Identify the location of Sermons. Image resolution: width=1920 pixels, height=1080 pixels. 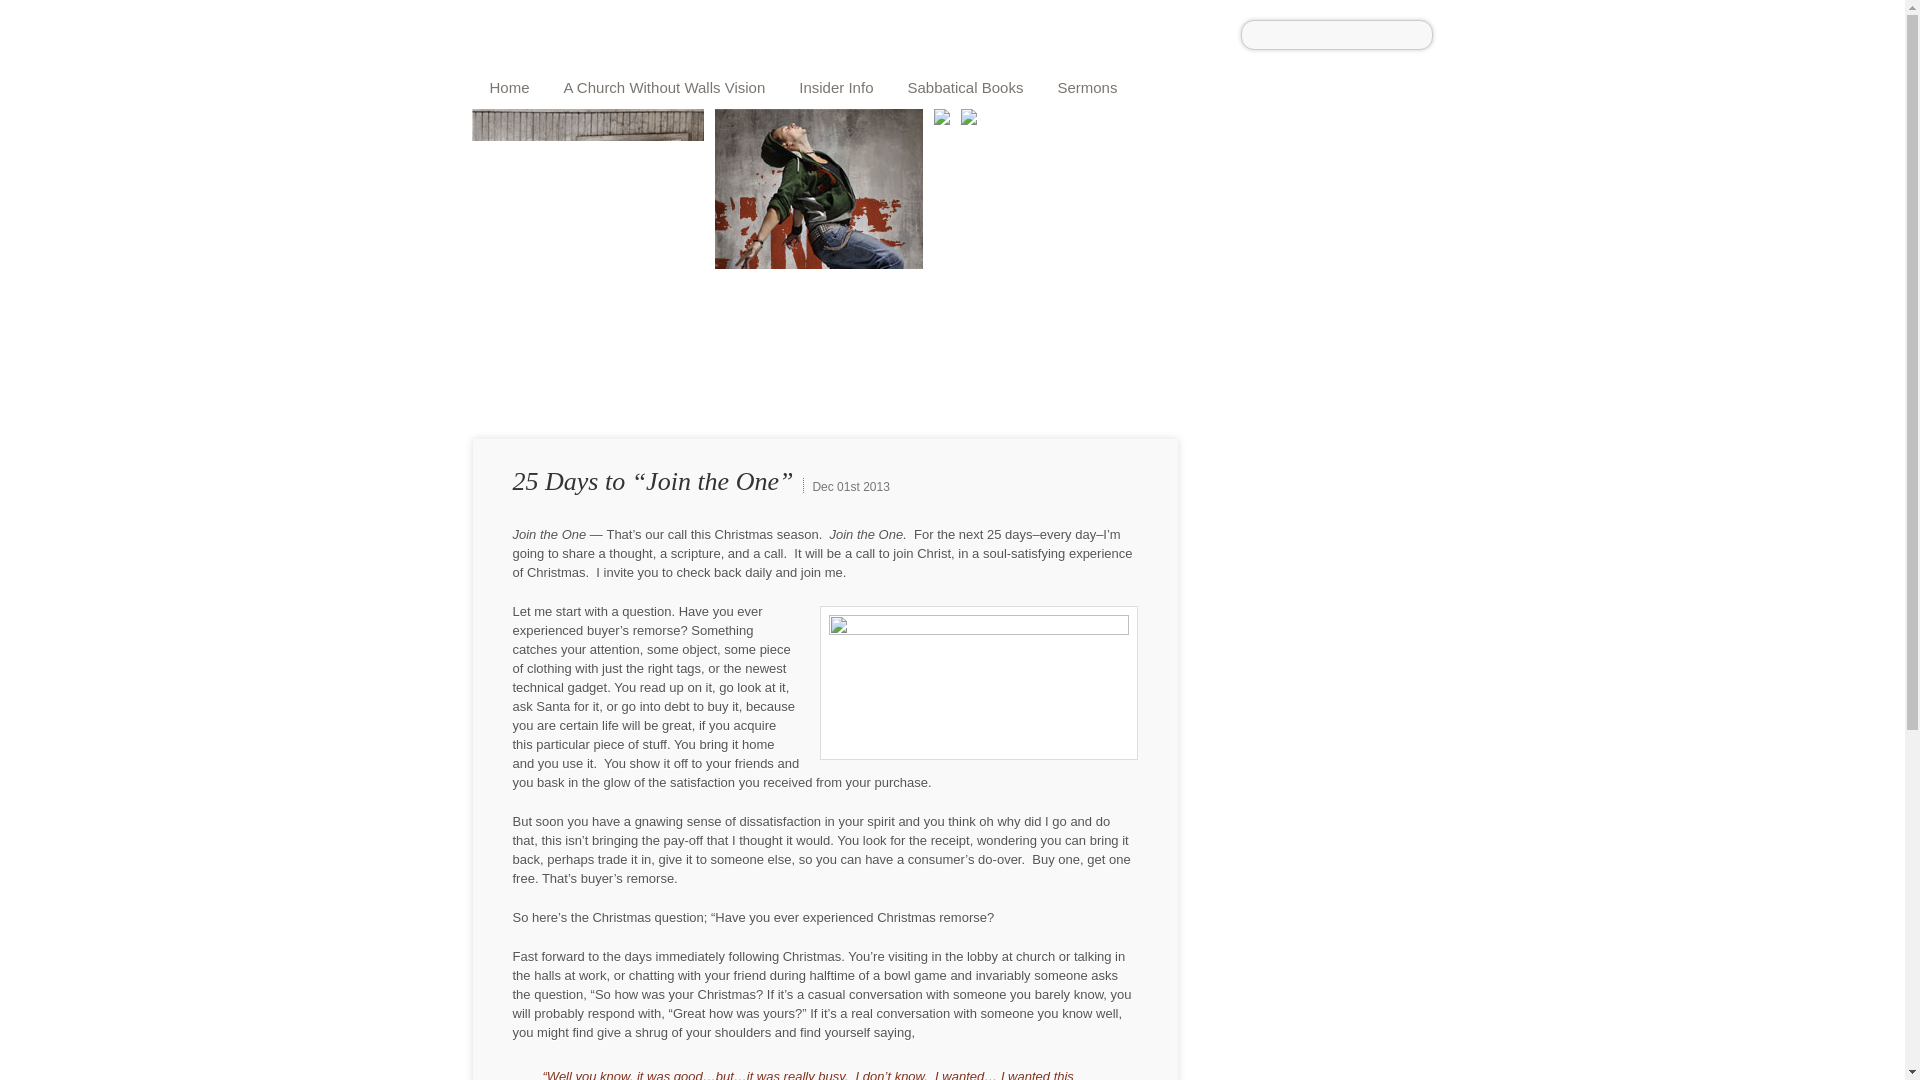
(1086, 84).